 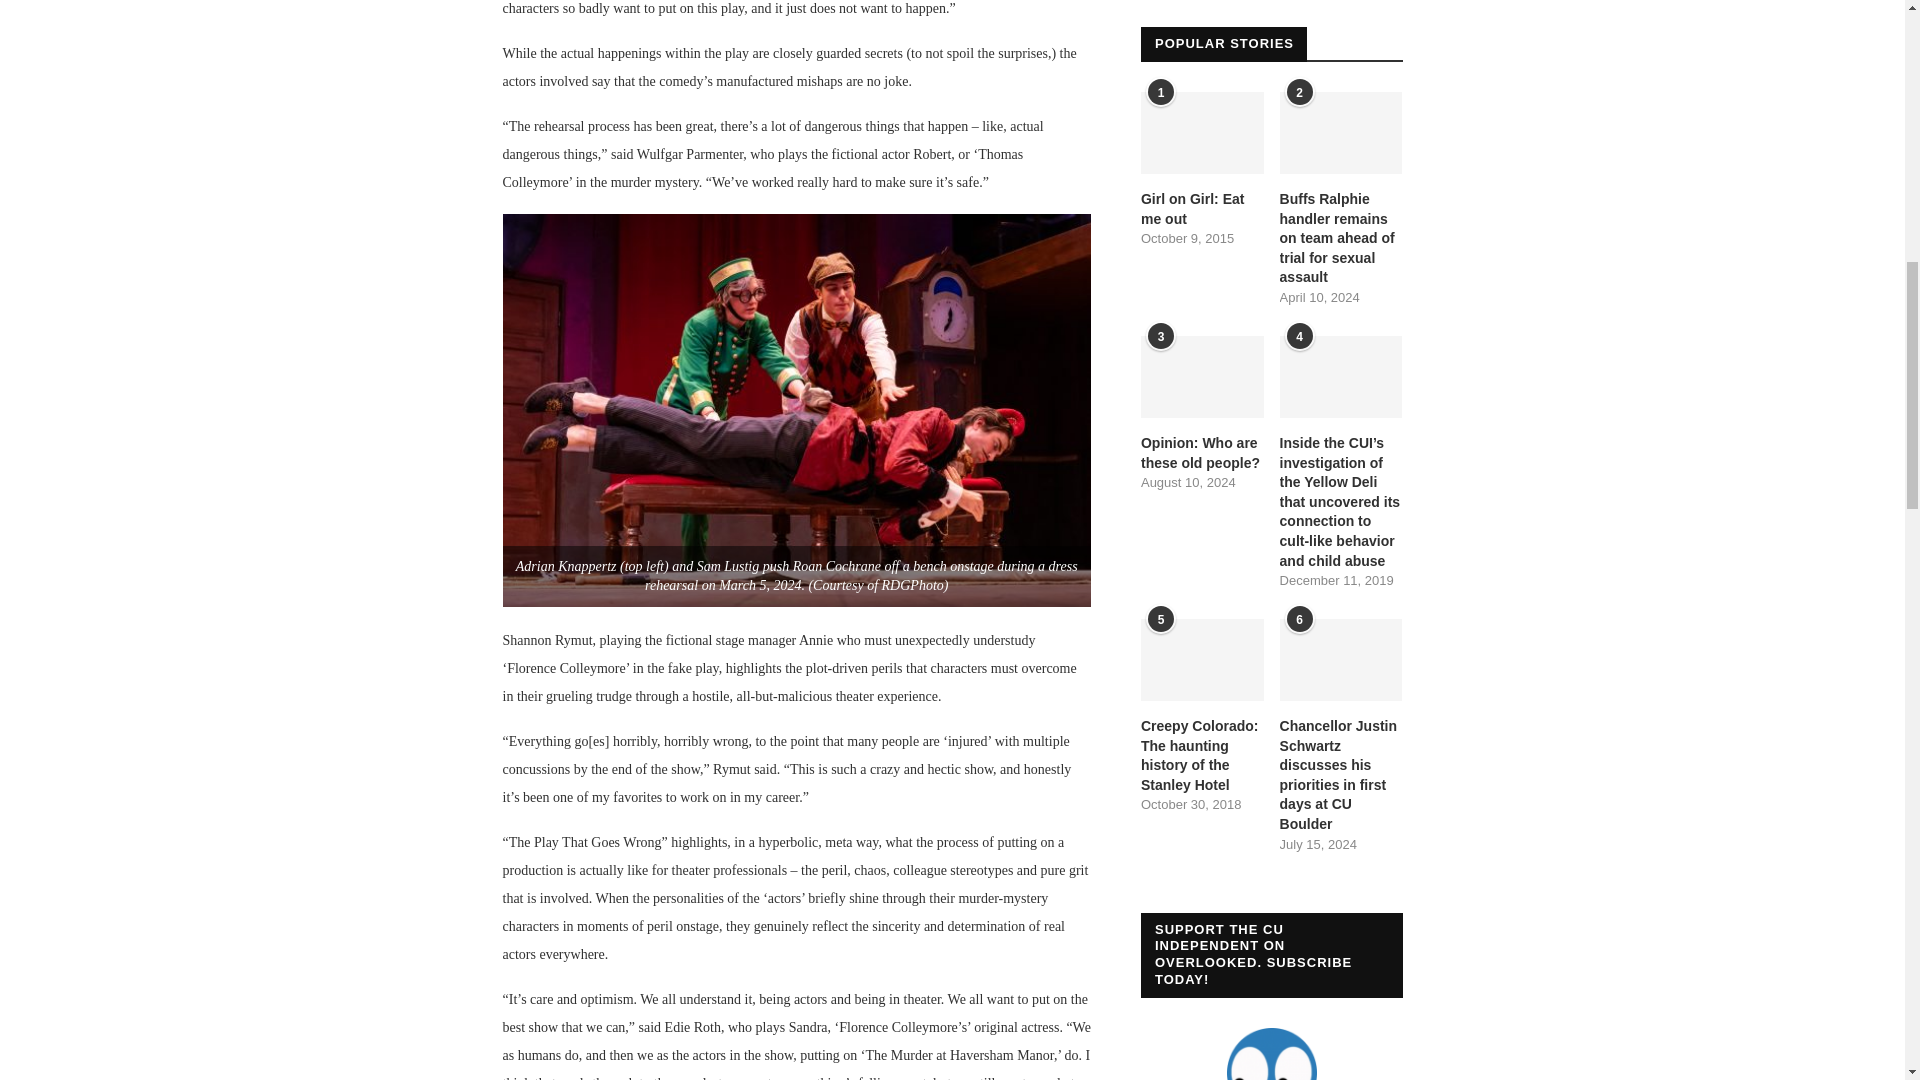 What do you see at coordinates (1202, 209) in the screenshot?
I see `Girl on Girl: Eat me out` at bounding box center [1202, 209].